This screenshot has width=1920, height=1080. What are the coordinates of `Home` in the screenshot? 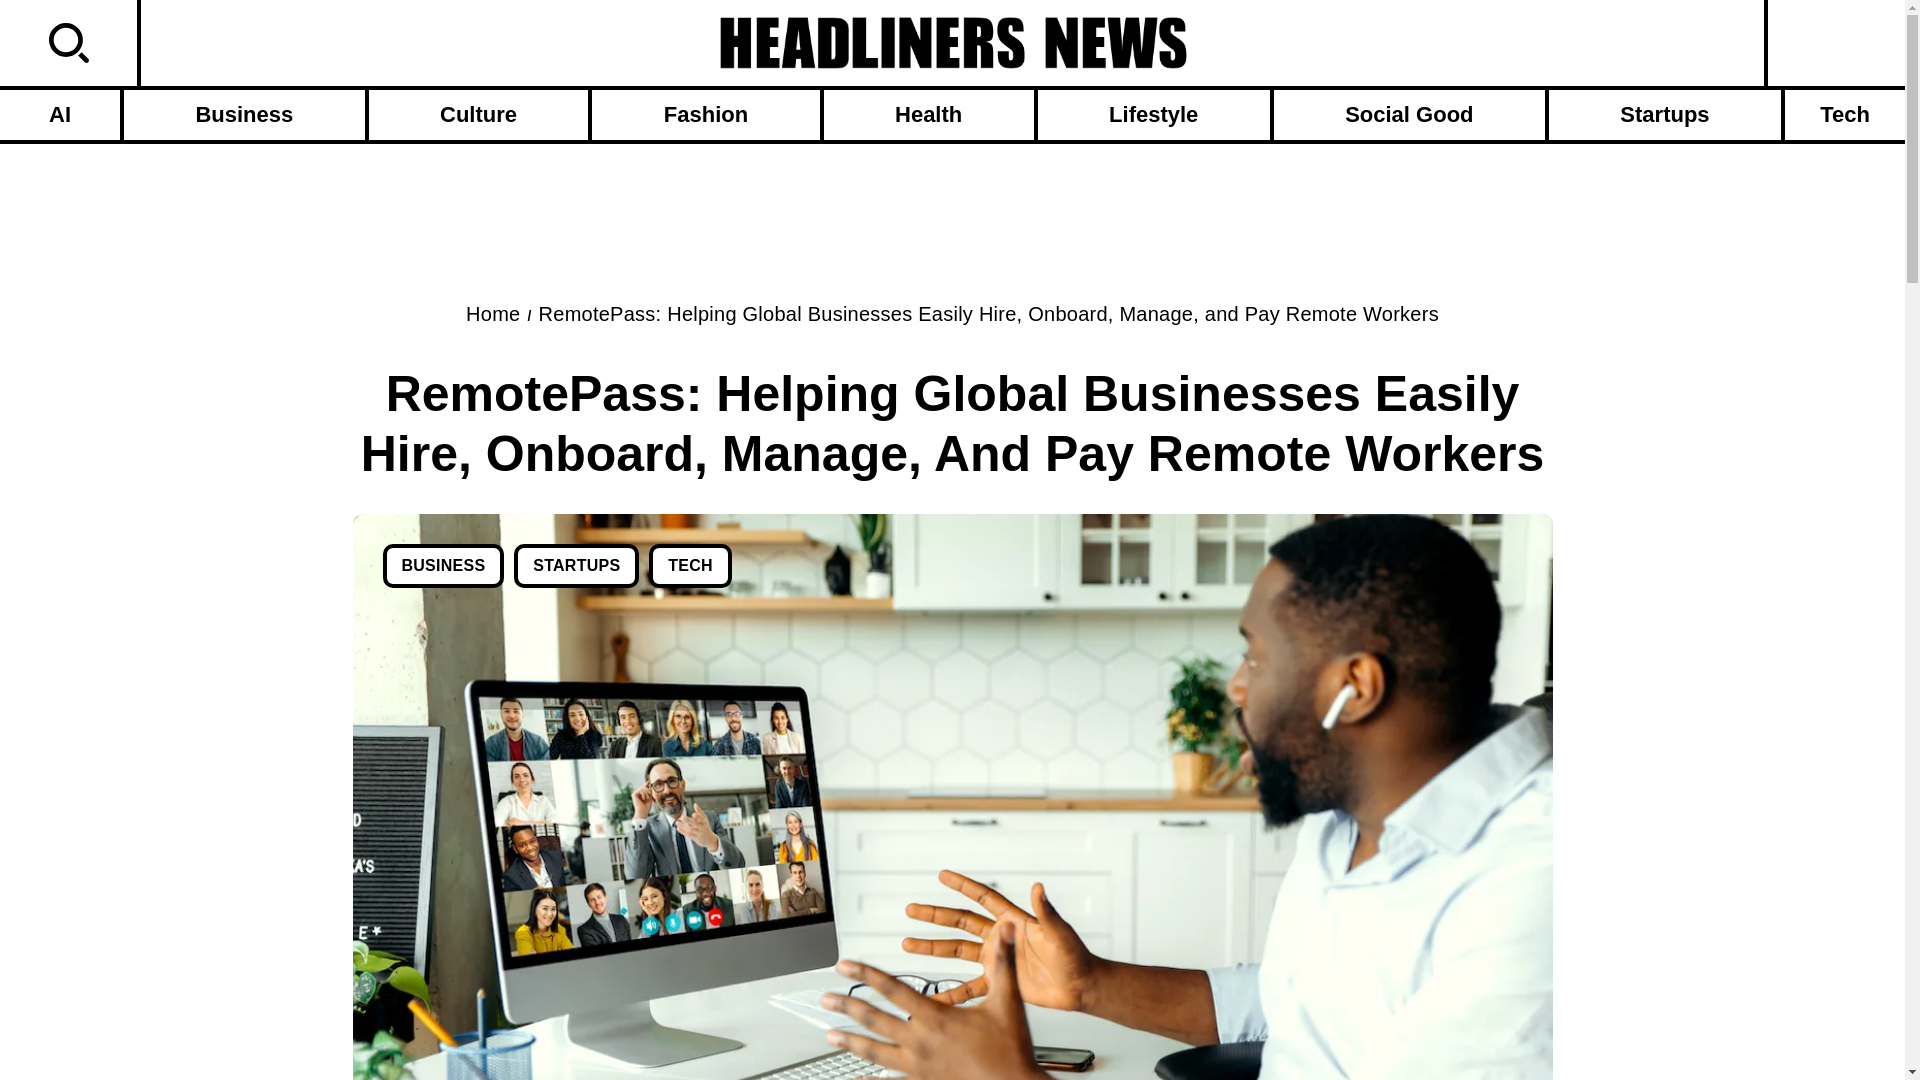 It's located at (493, 314).